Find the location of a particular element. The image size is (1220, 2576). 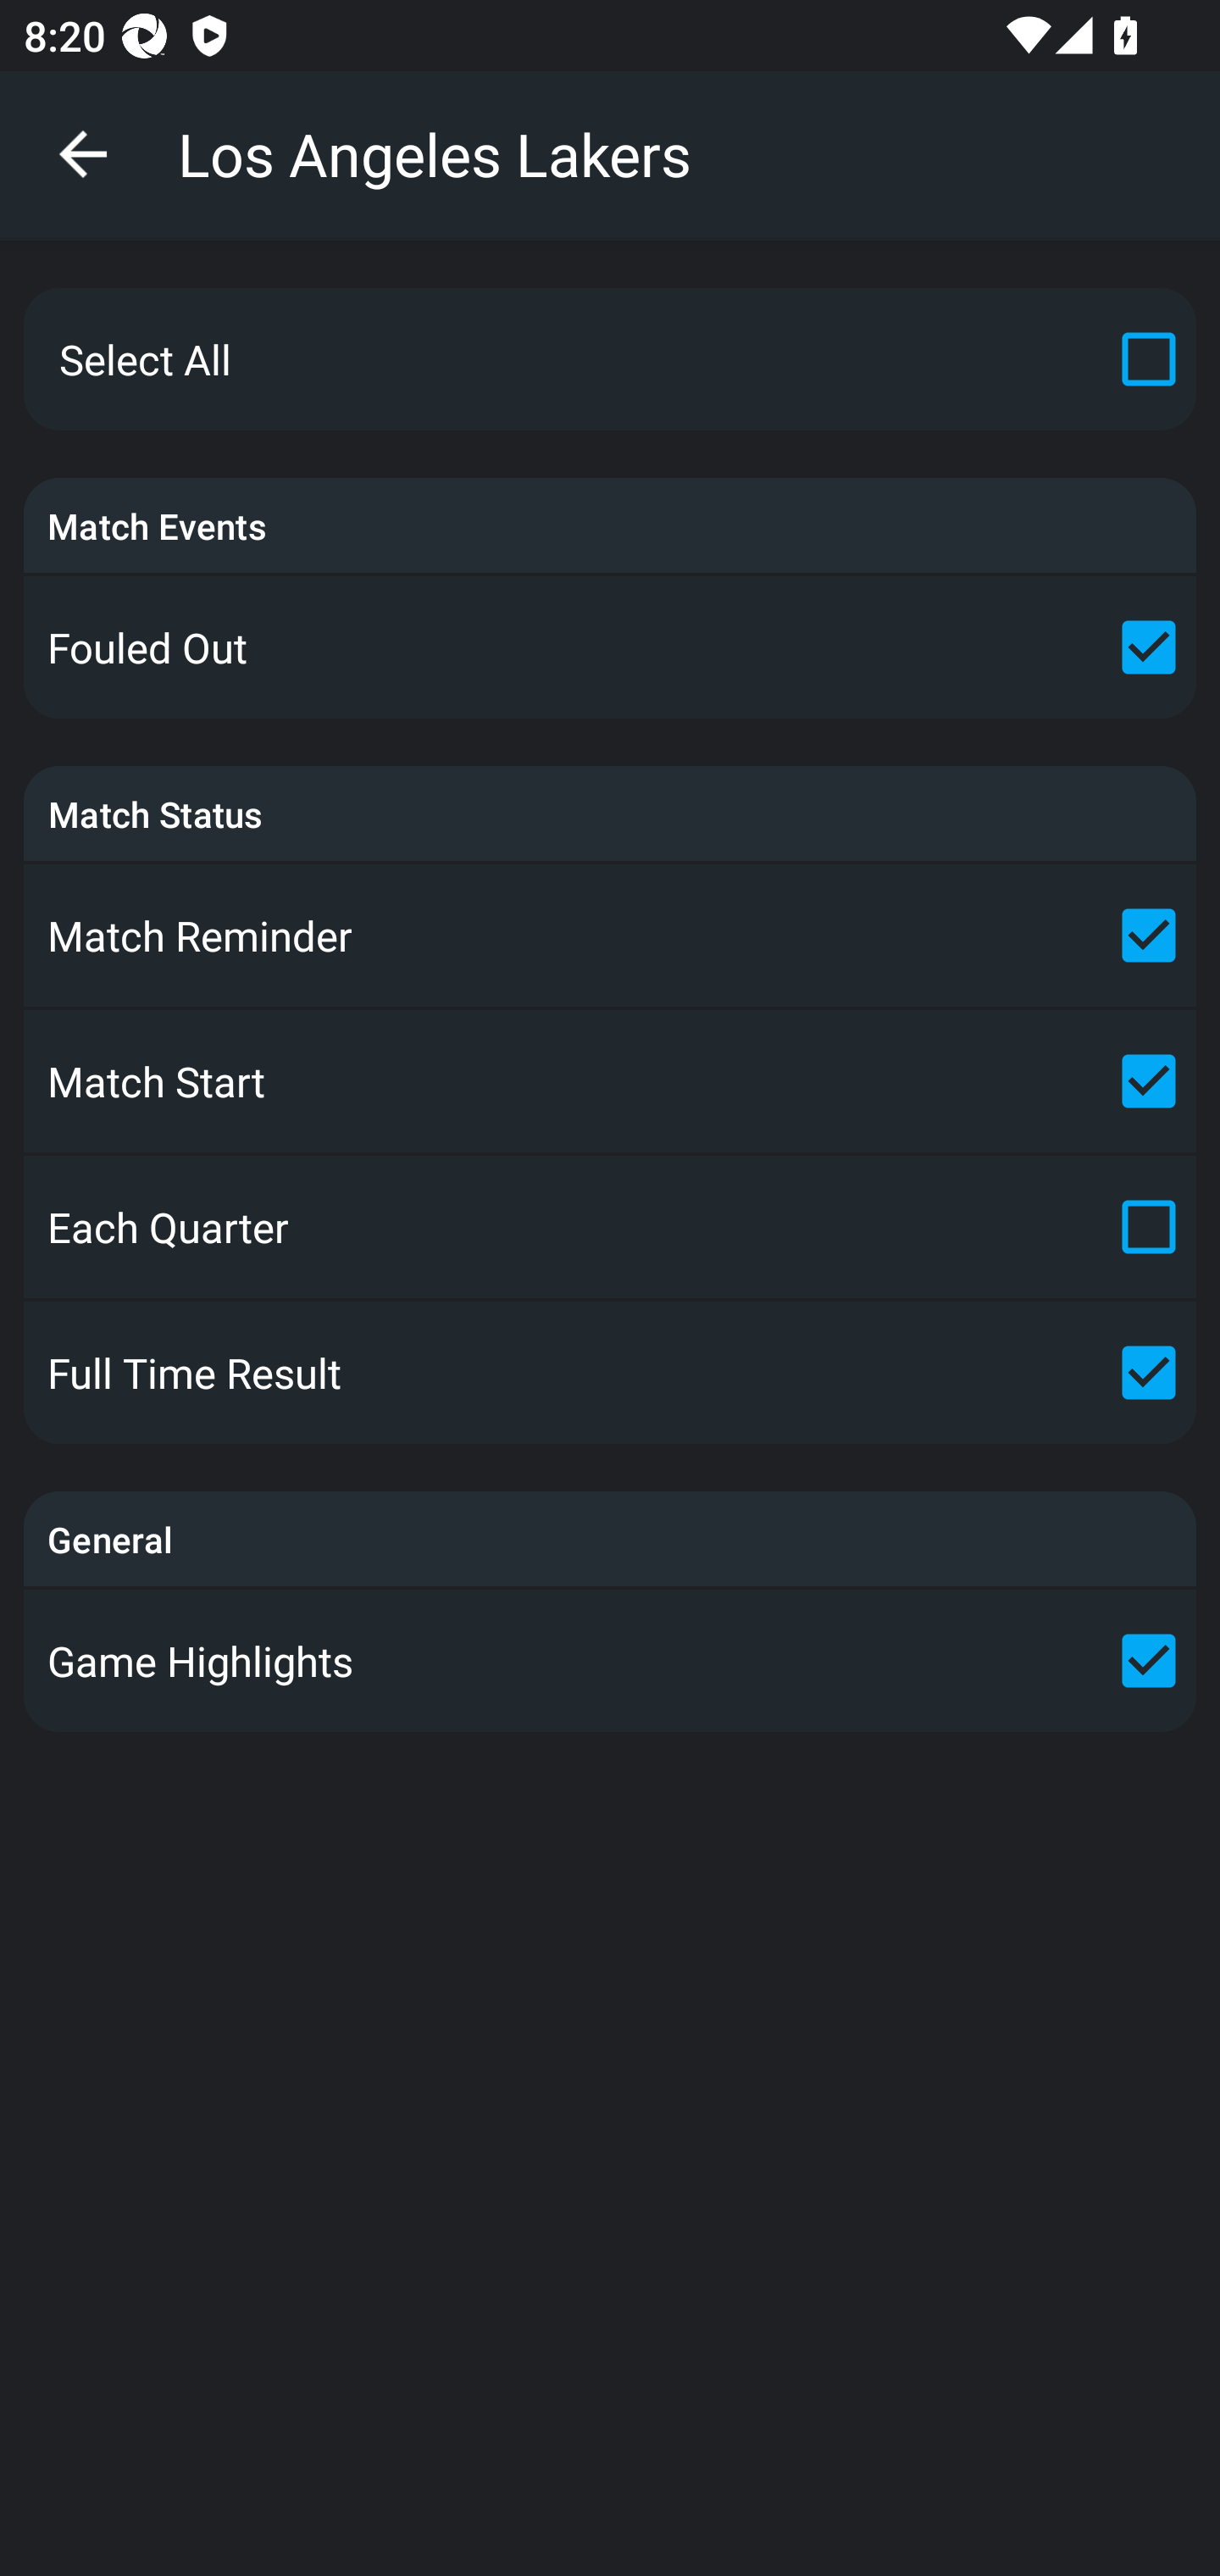

Navigate up is located at coordinates (83, 154).